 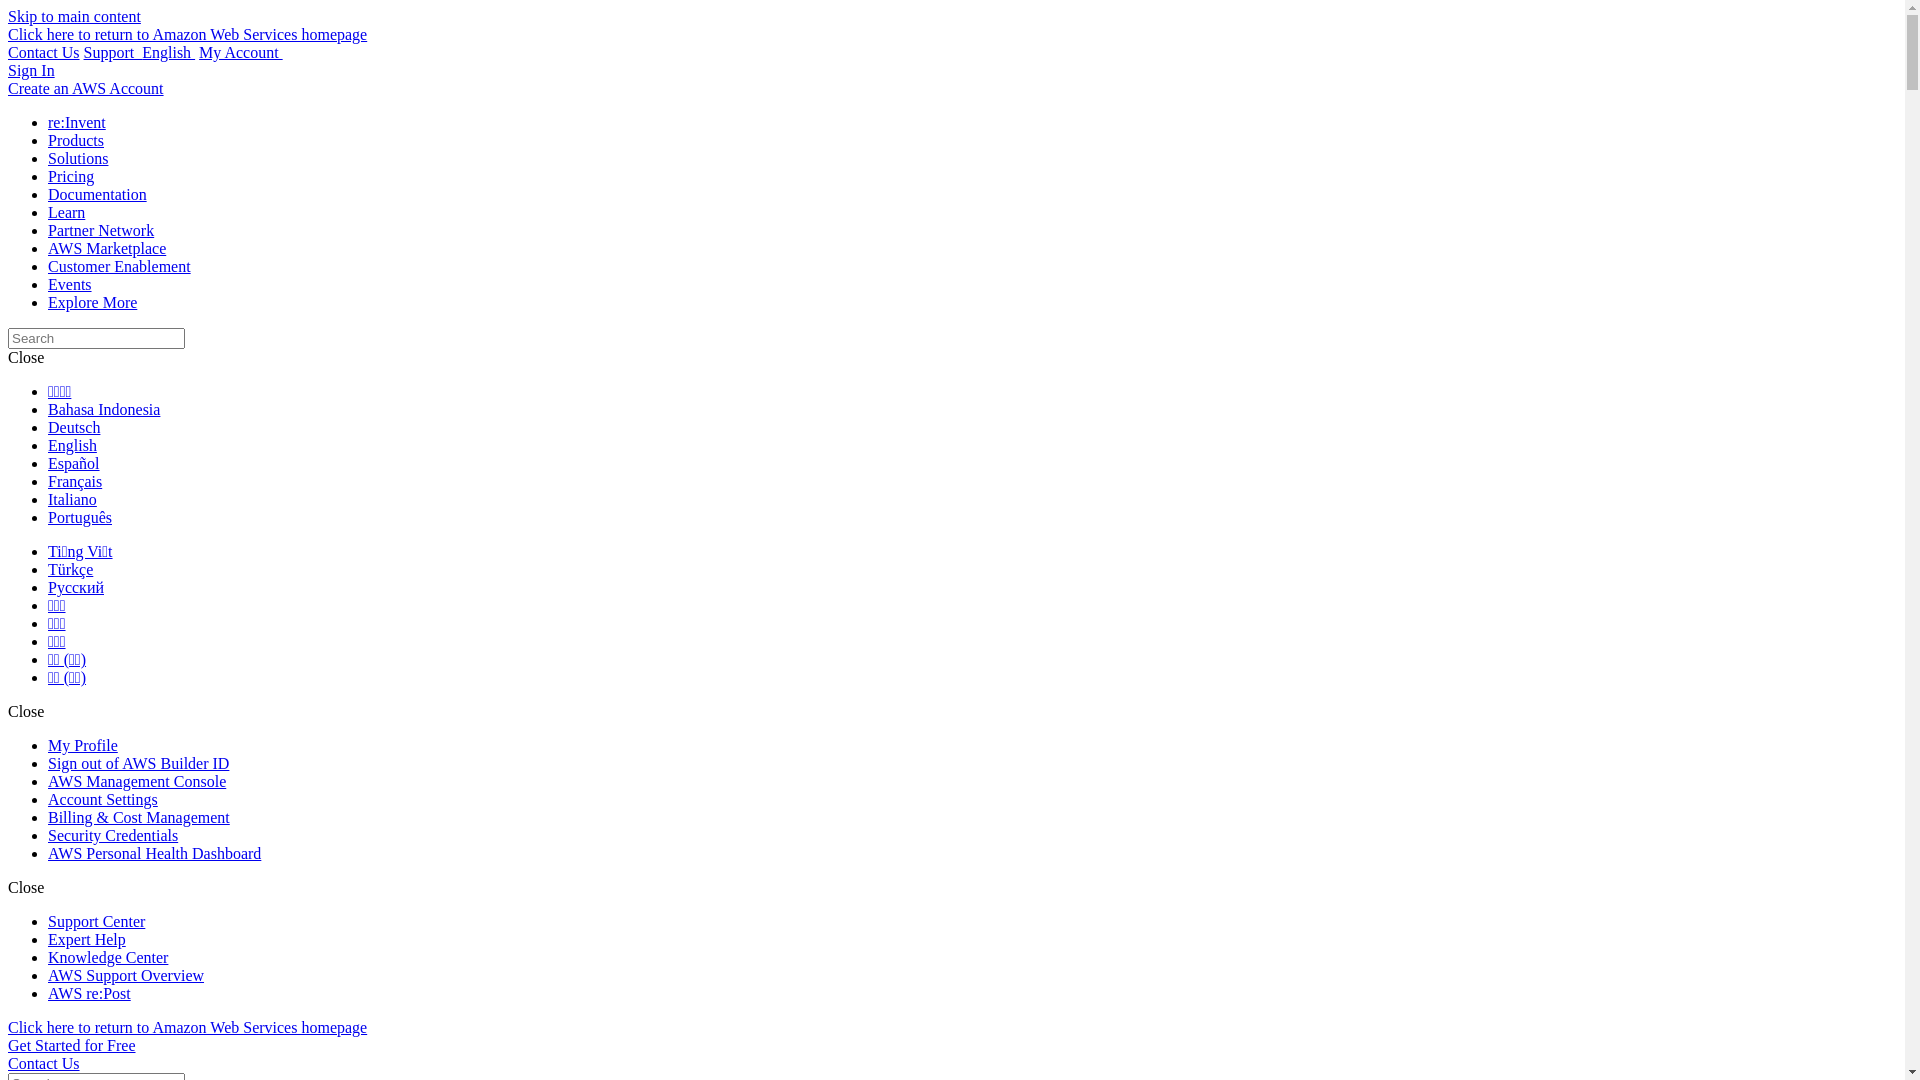 What do you see at coordinates (74, 428) in the screenshot?
I see `Deutsch` at bounding box center [74, 428].